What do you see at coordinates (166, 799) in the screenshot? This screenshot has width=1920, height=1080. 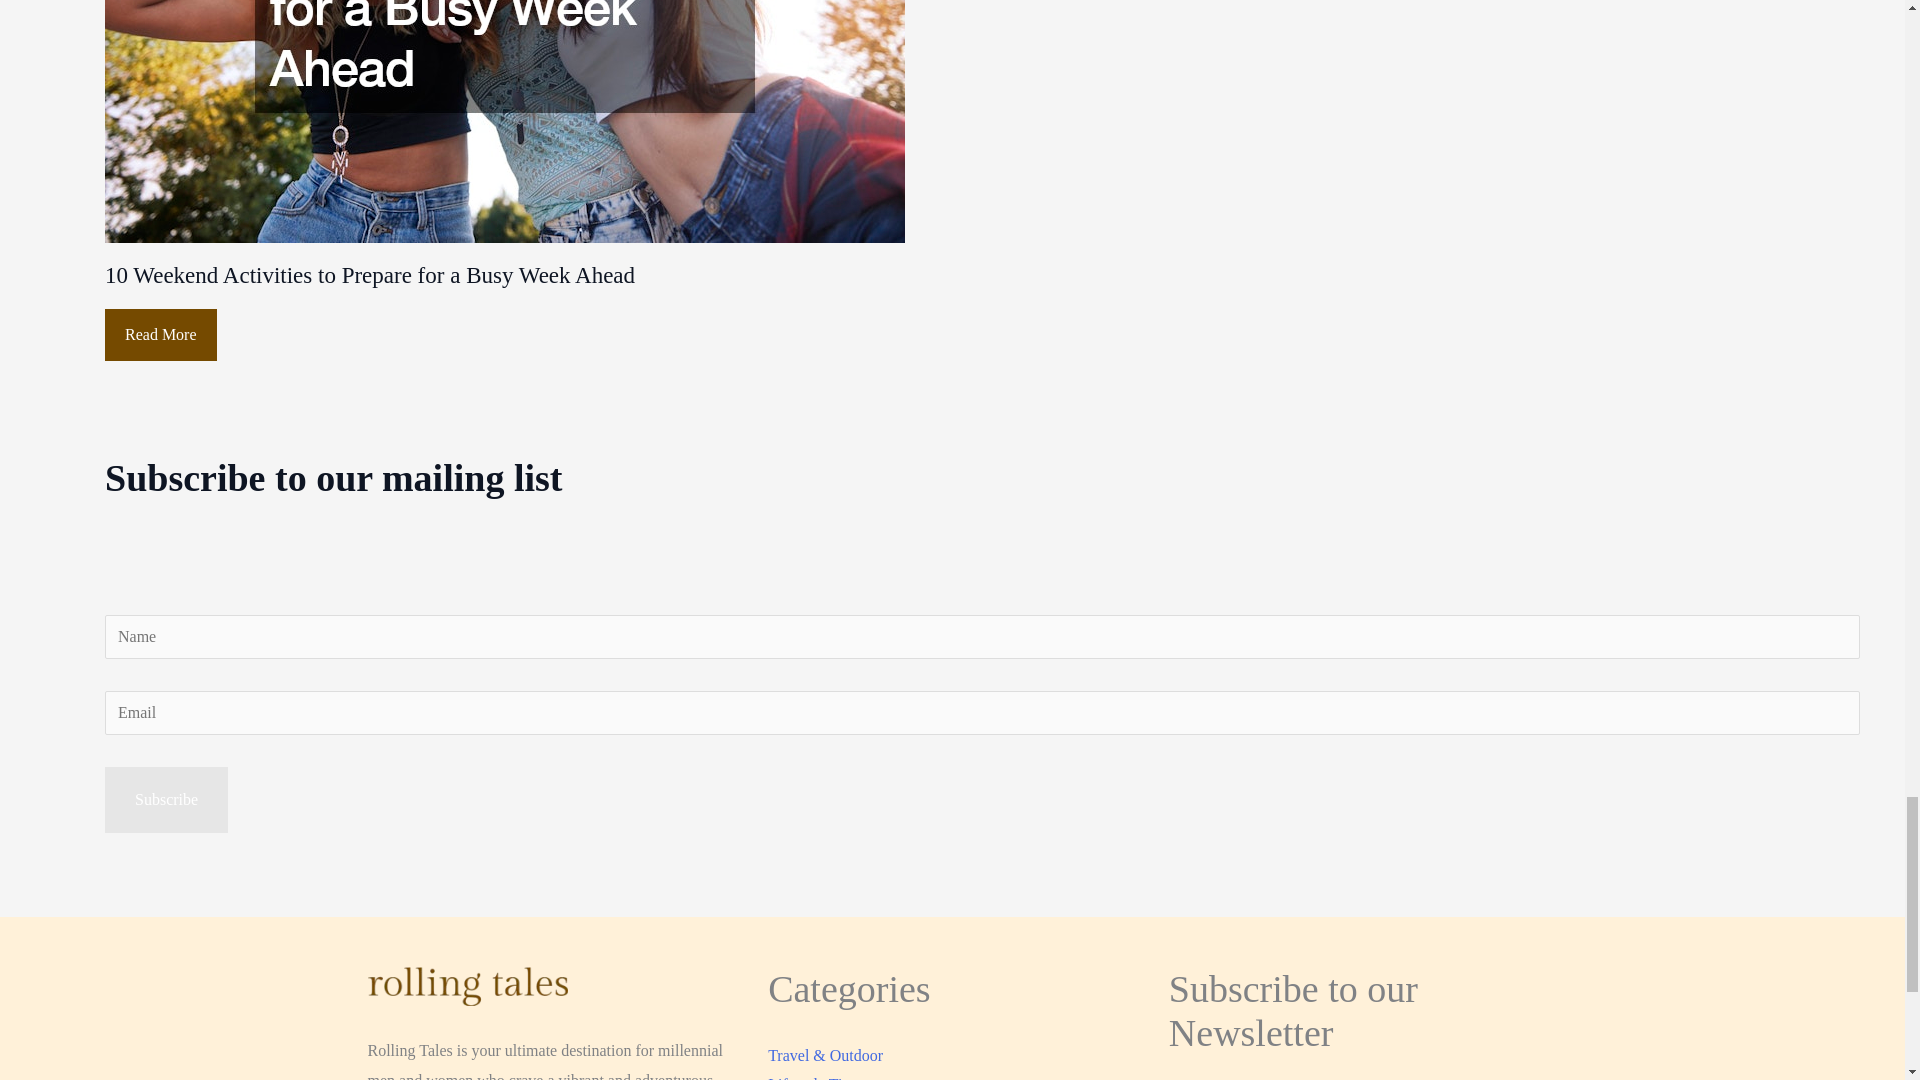 I see `Subscribe` at bounding box center [166, 799].